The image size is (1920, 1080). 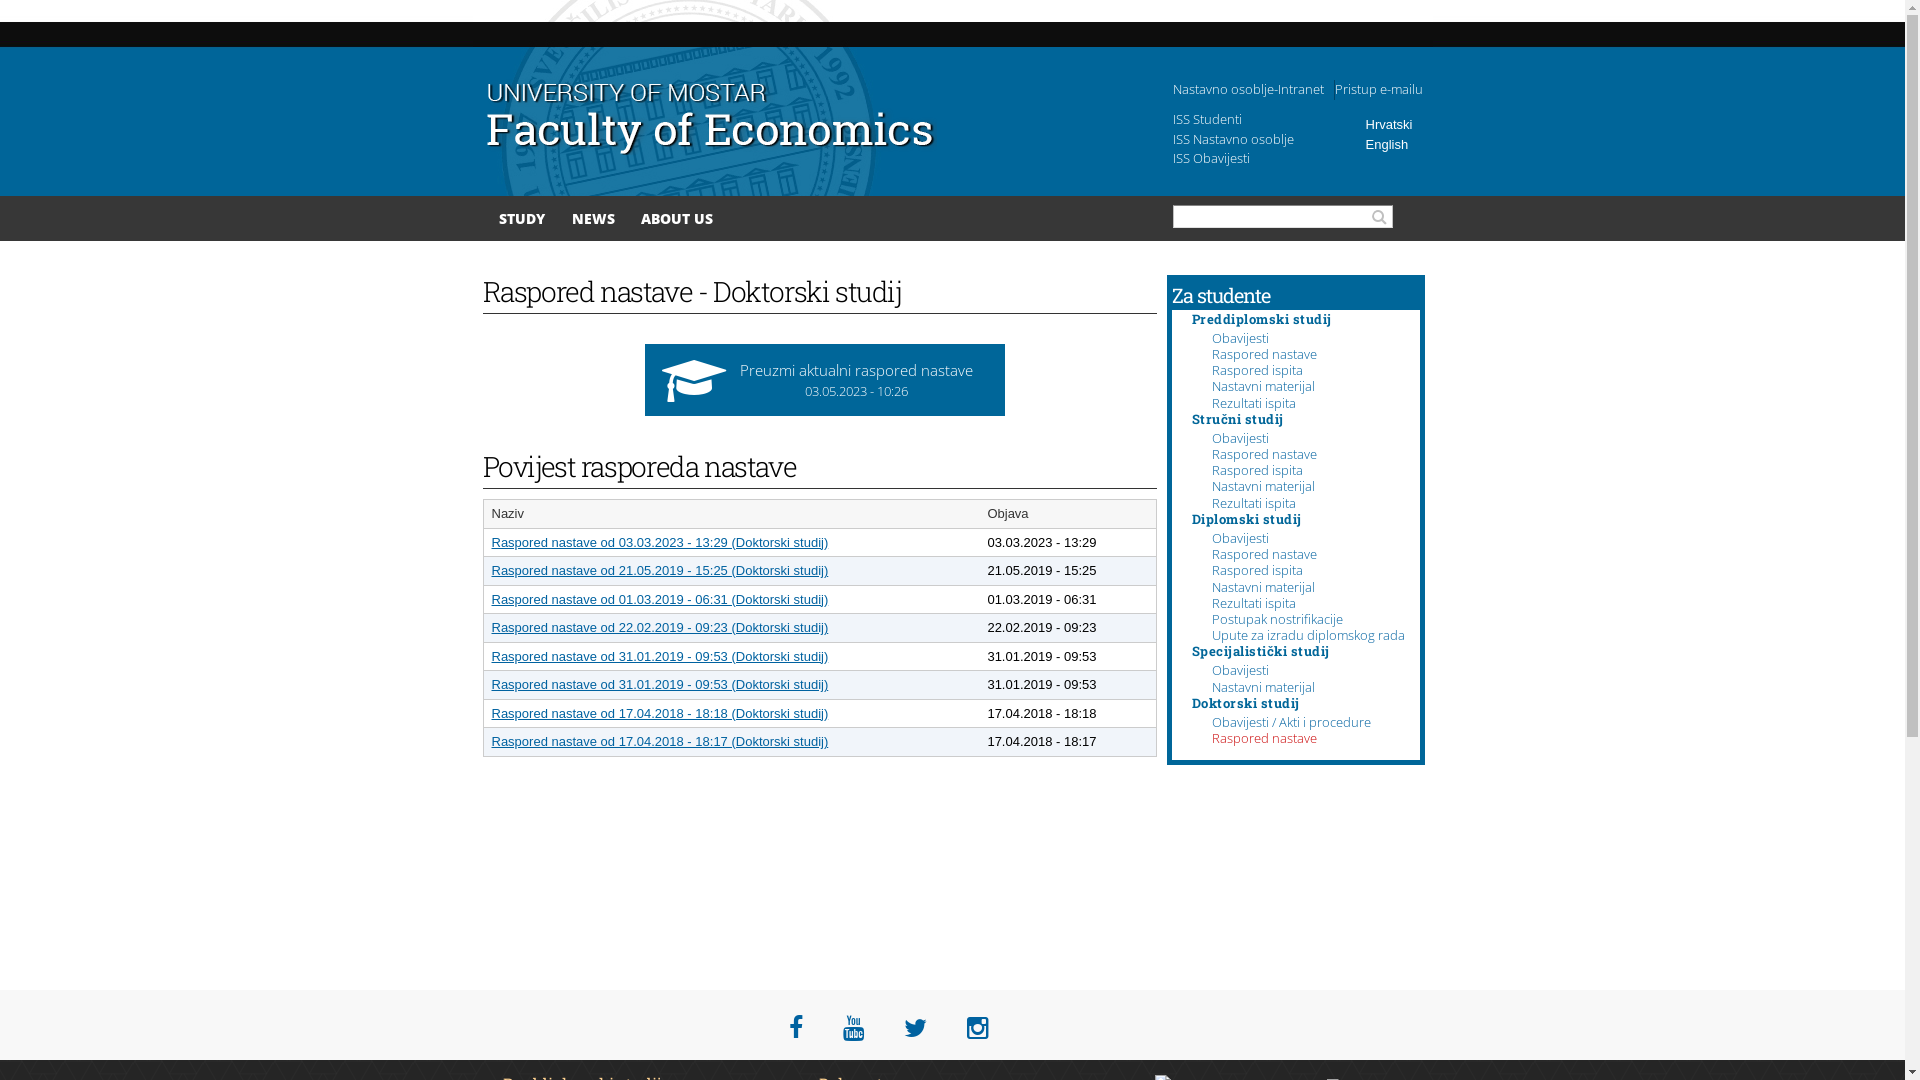 I want to click on Raspored nastave, so click(x=1264, y=738).